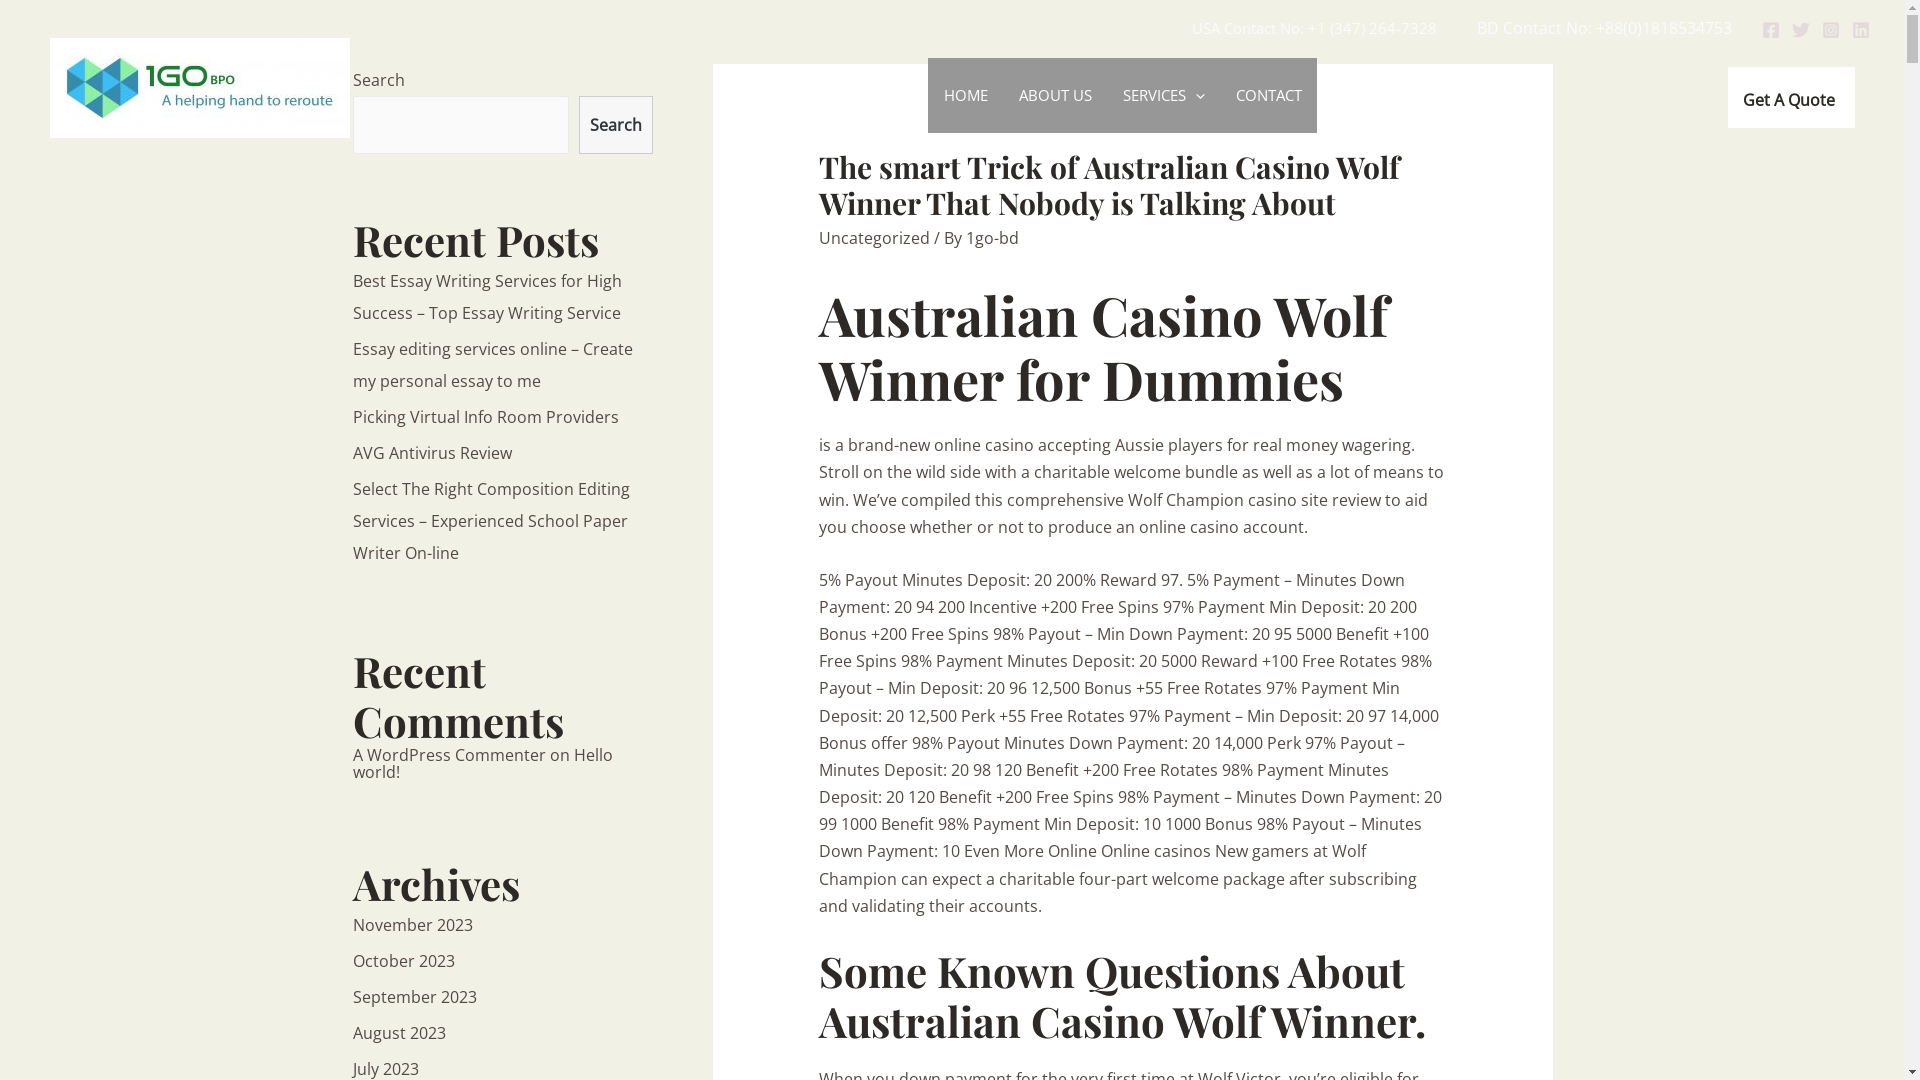 Image resolution: width=1920 pixels, height=1080 pixels. Describe the element at coordinates (398, 1033) in the screenshot. I see `August 2023` at that location.